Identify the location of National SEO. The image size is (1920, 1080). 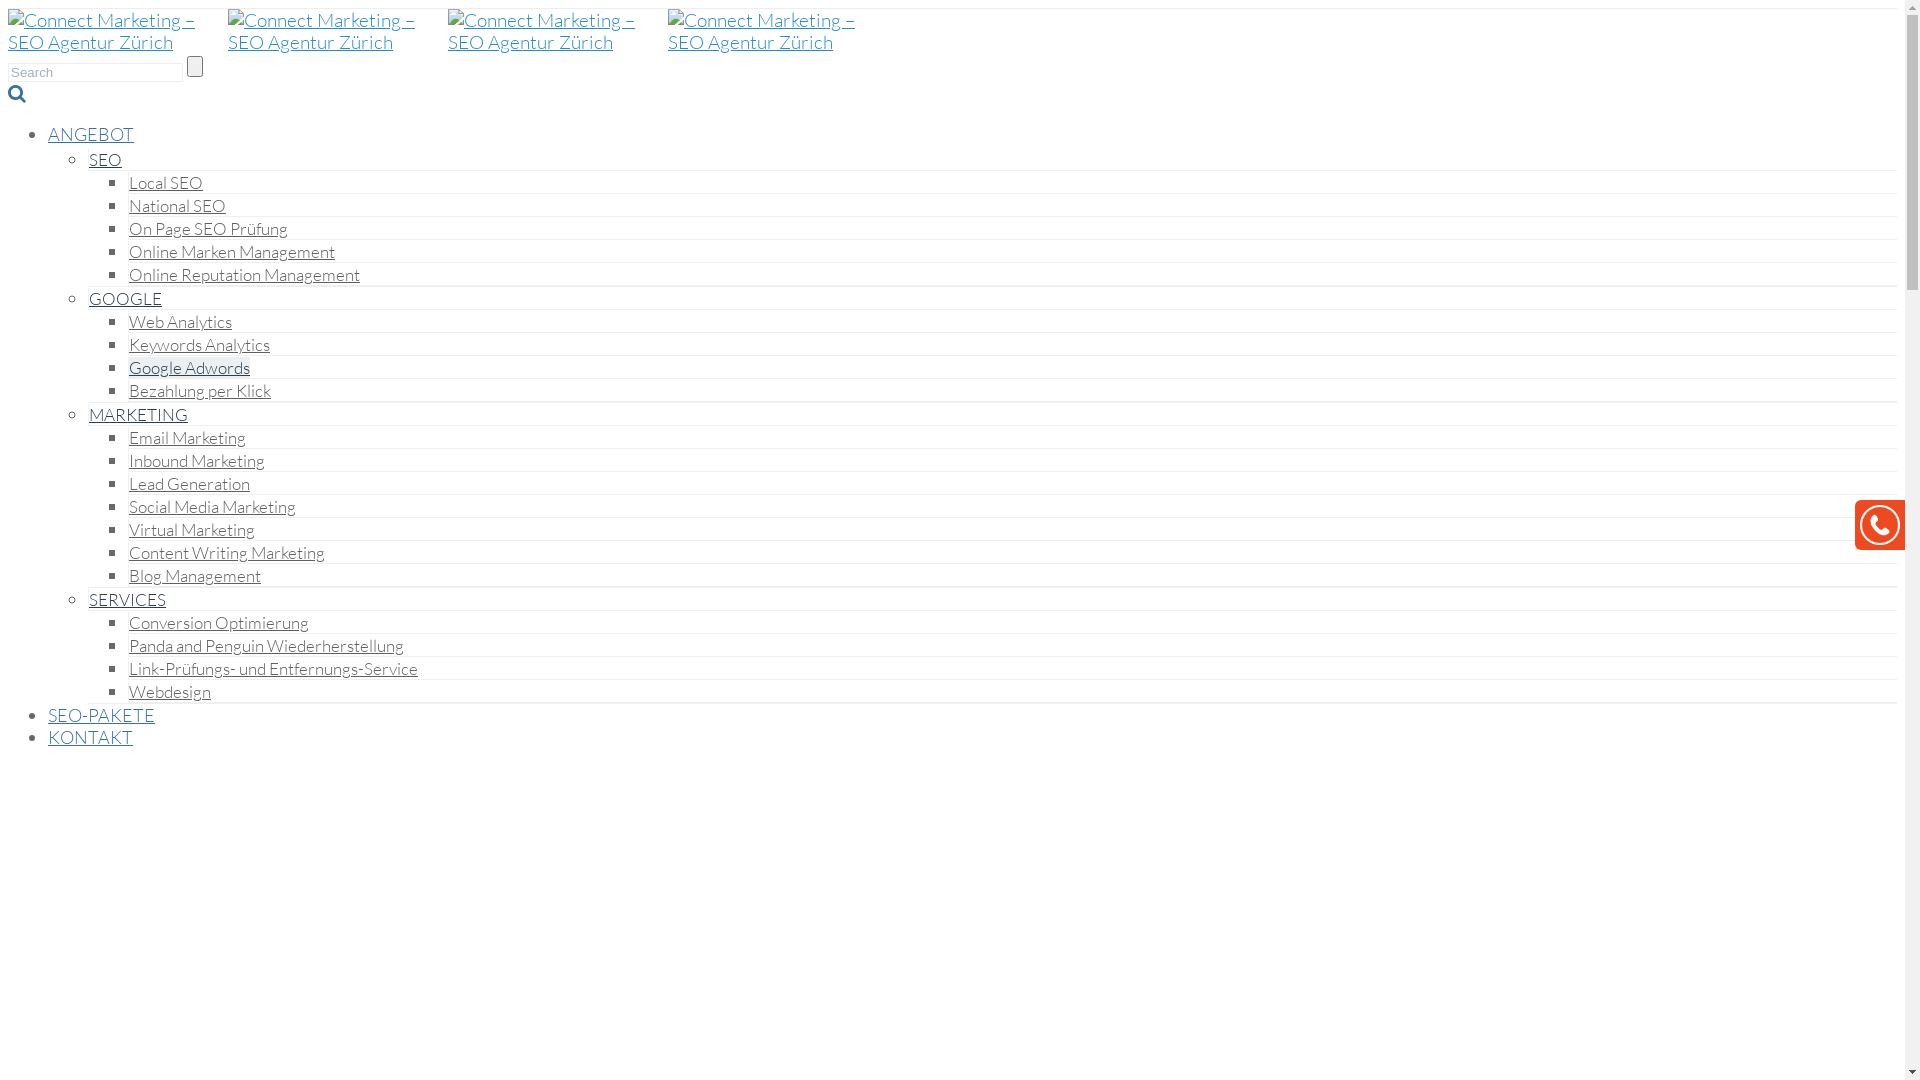
(177, 206).